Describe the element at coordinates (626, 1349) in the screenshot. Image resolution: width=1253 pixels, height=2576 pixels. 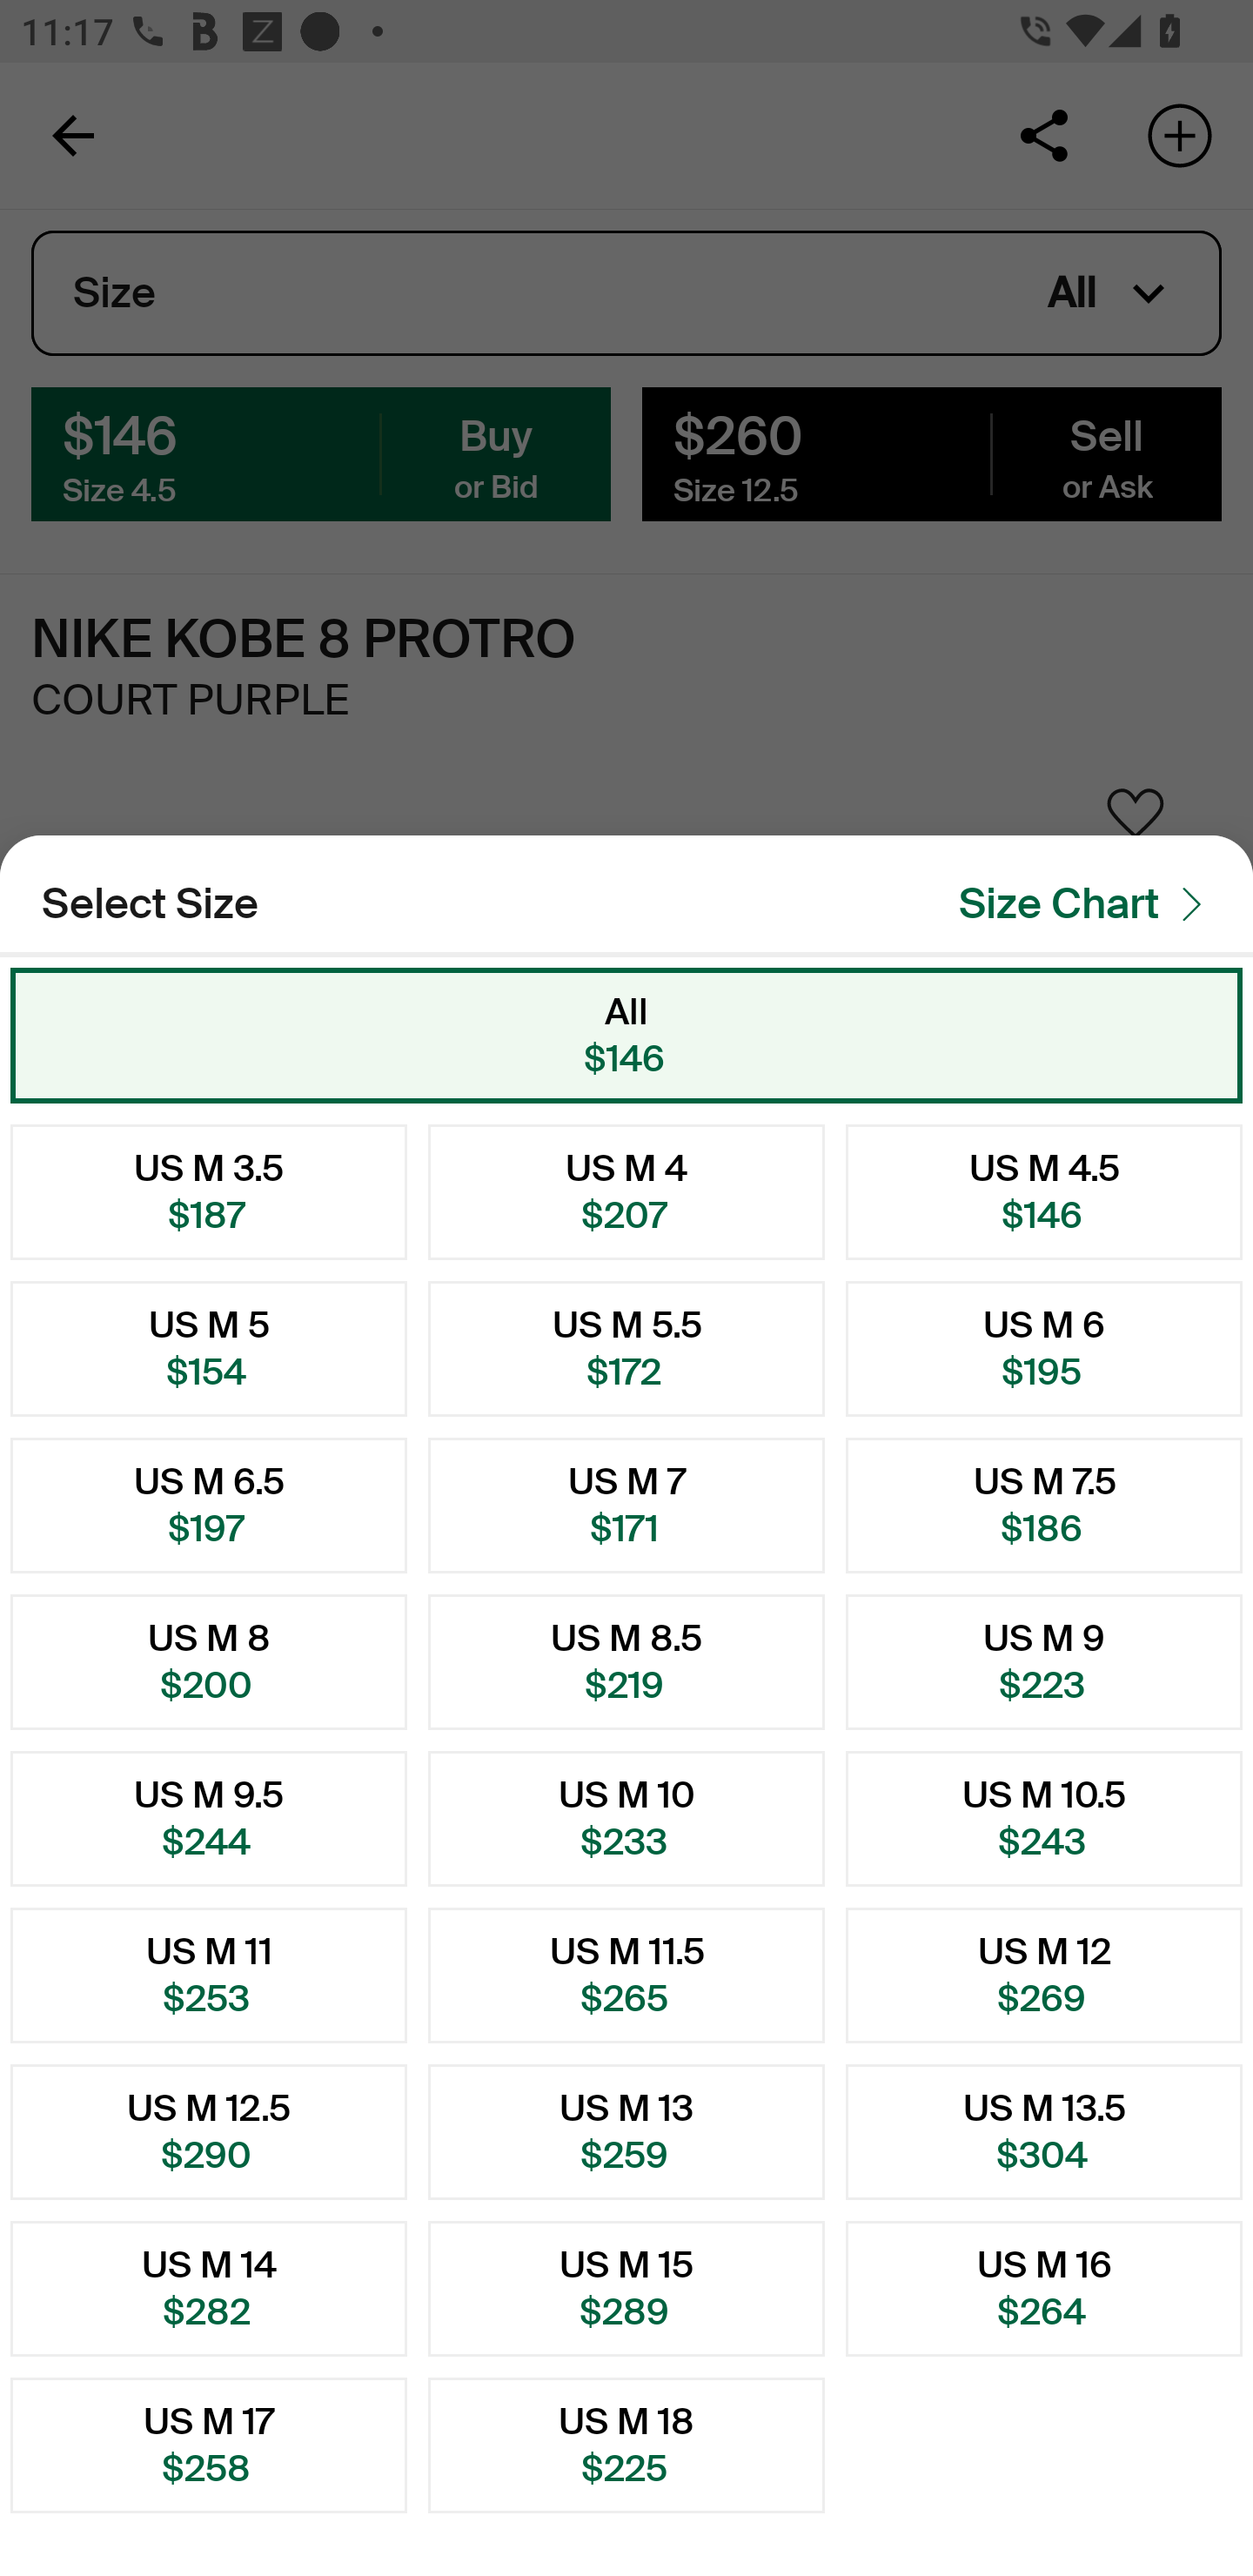
I see `US M 5.5 $172` at that location.